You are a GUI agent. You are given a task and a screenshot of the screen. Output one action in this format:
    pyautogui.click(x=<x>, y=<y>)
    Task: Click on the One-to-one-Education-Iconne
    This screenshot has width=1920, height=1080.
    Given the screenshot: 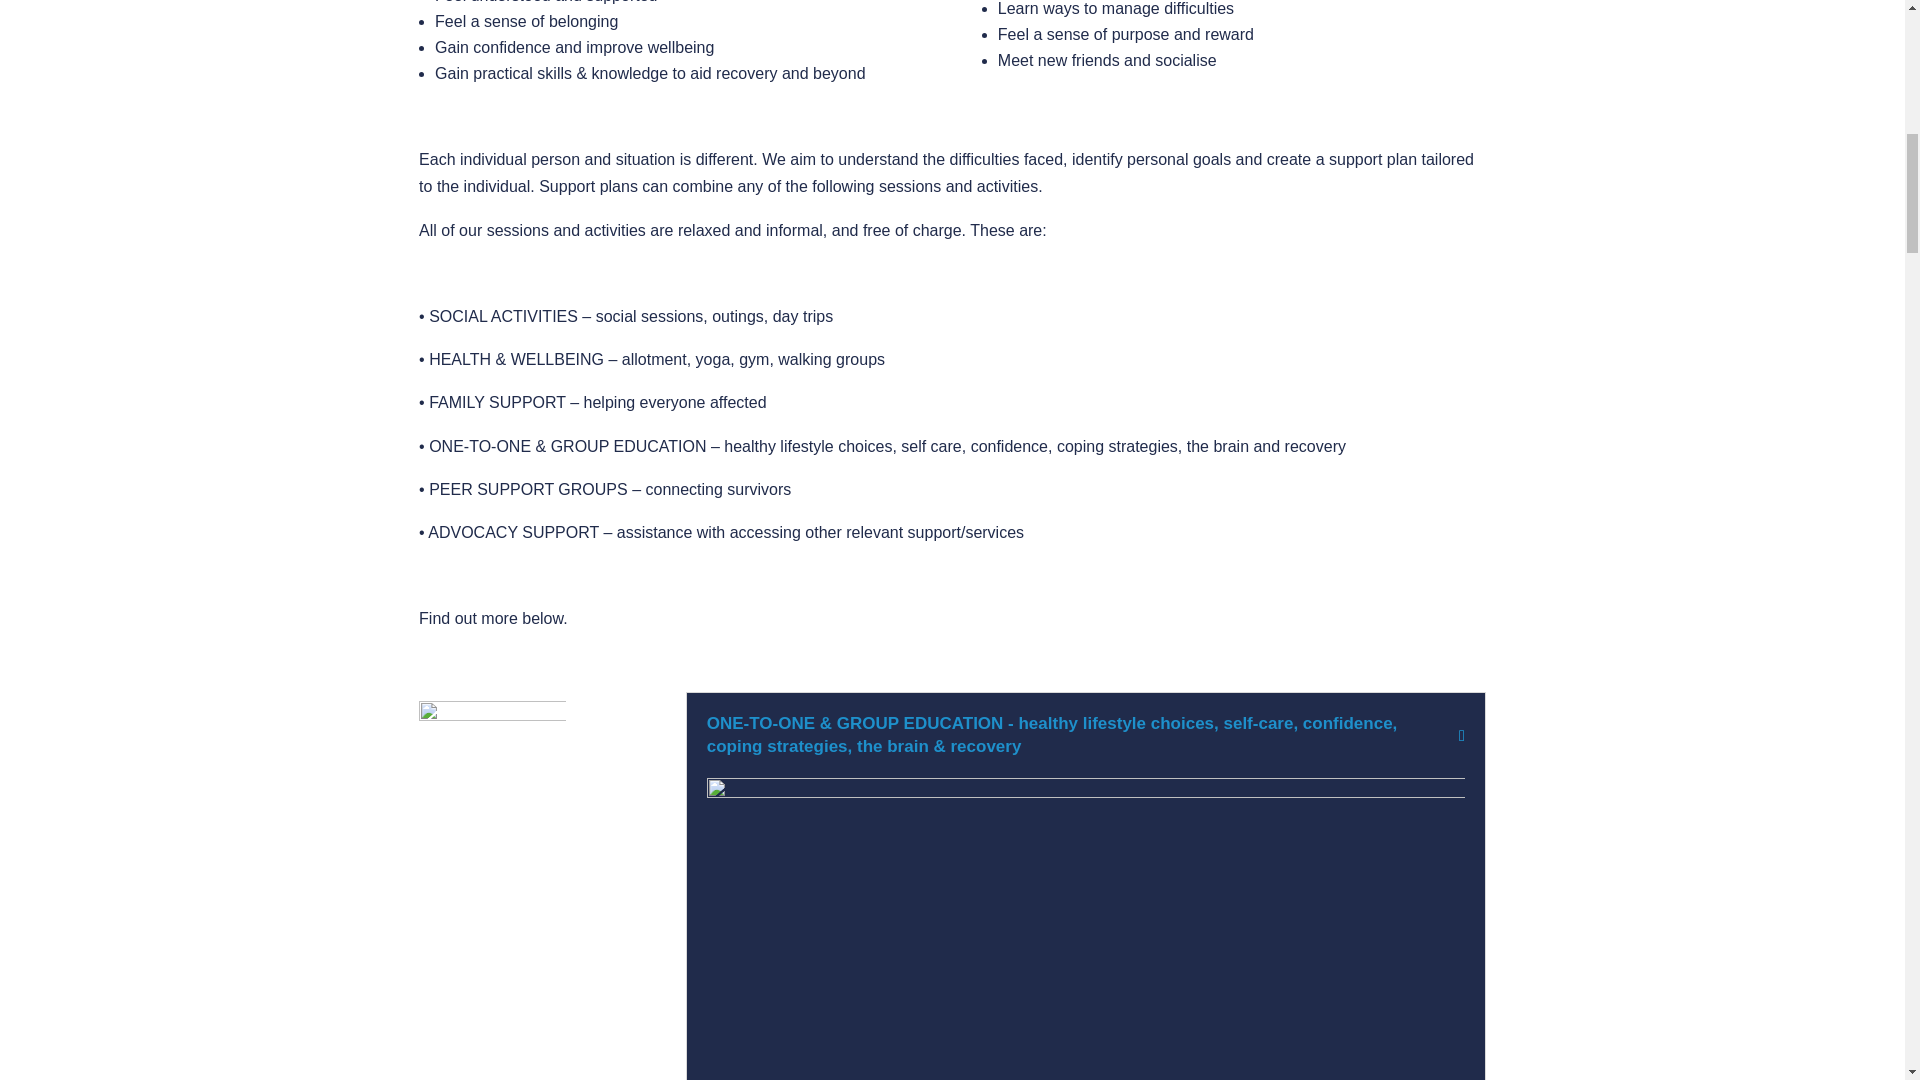 What is the action you would take?
    pyautogui.click(x=492, y=774)
    